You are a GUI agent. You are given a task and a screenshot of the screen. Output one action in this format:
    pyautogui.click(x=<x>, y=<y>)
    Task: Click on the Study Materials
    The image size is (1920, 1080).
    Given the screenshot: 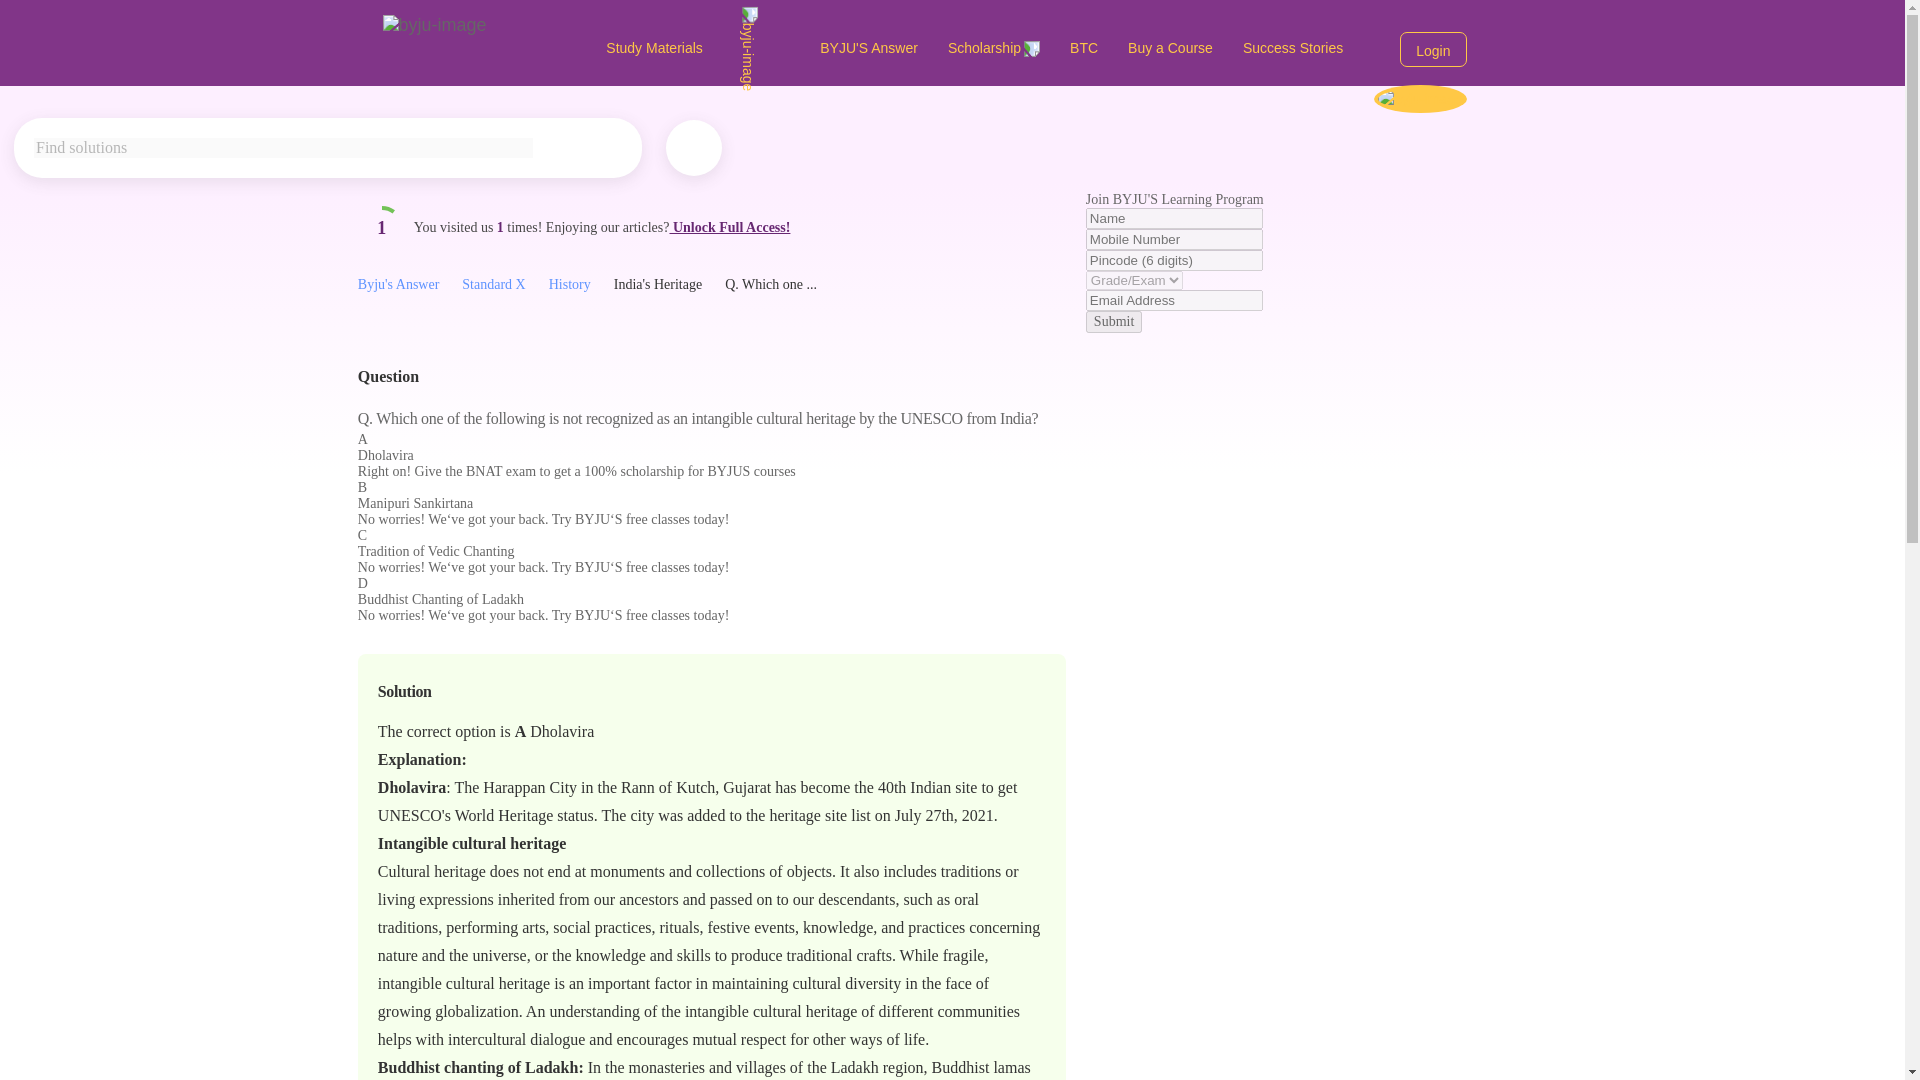 What is the action you would take?
    pyautogui.click(x=698, y=47)
    